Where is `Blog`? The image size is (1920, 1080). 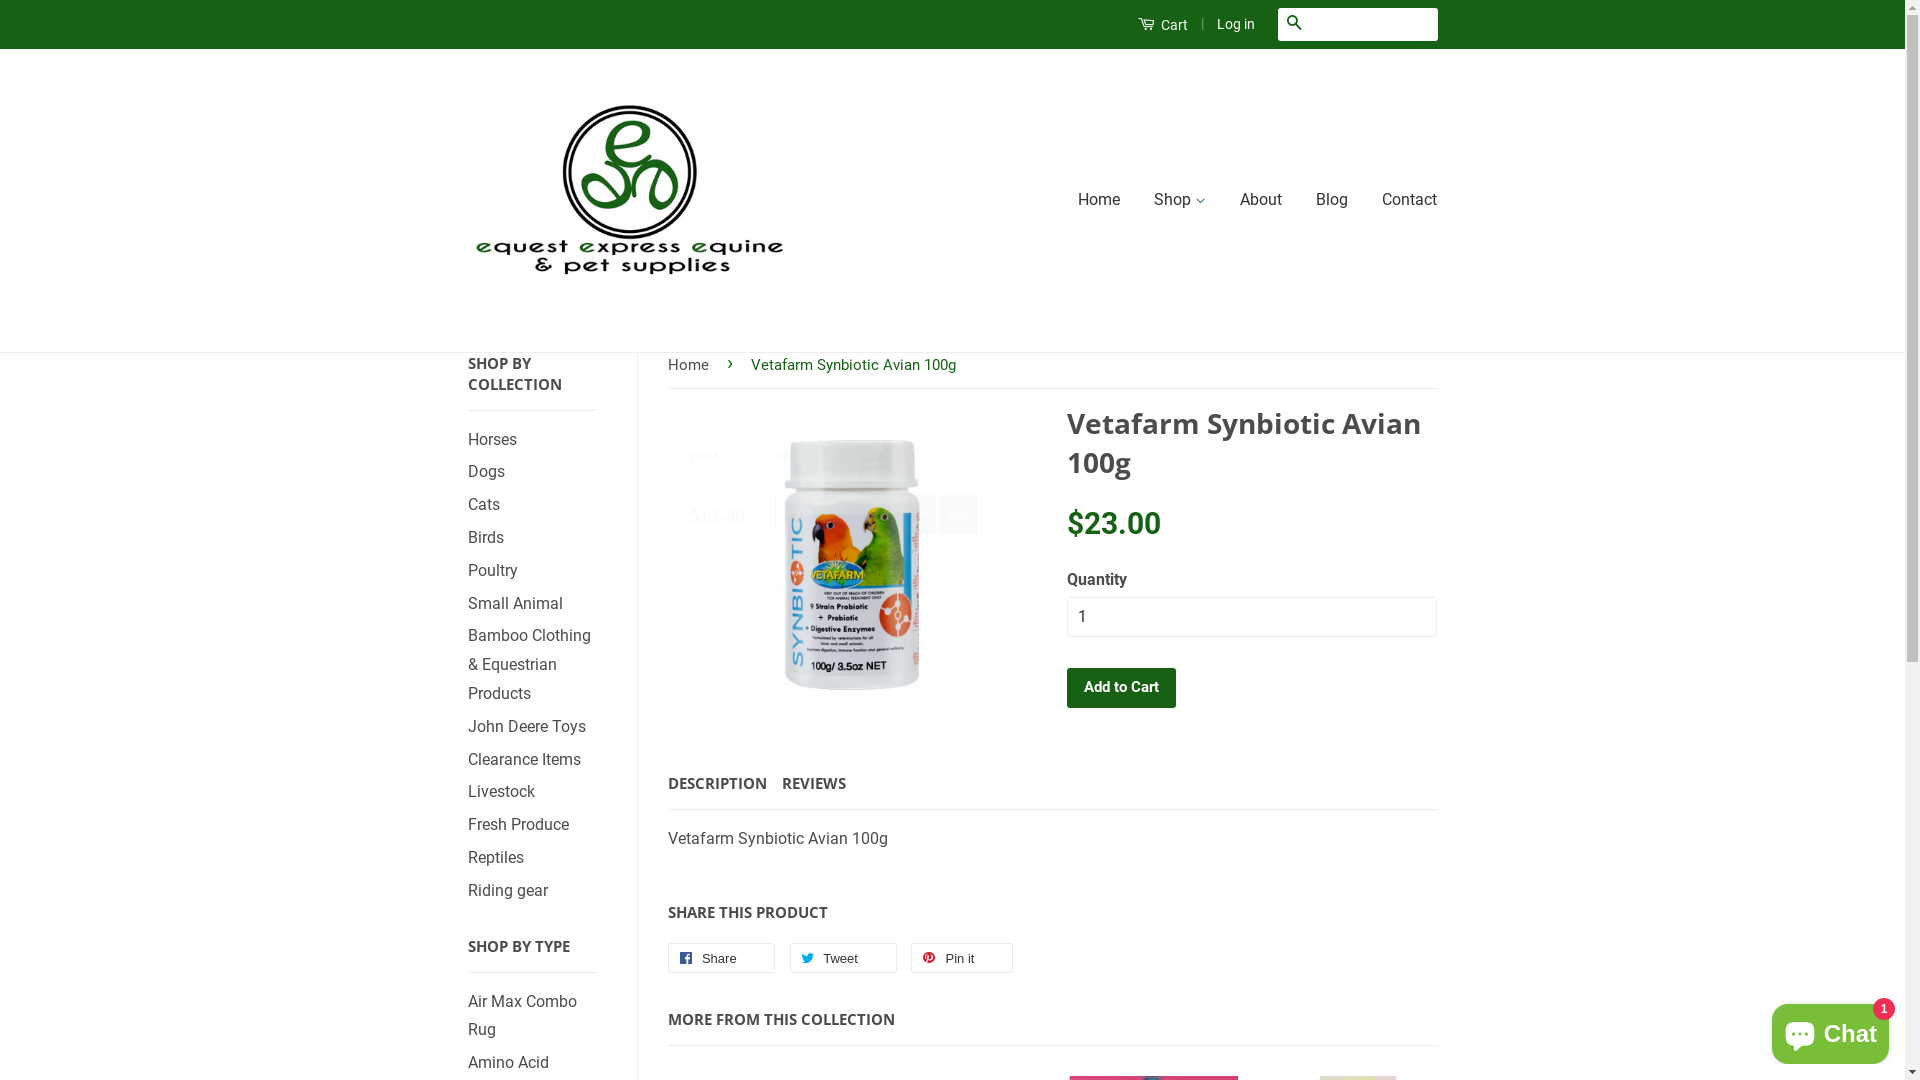 Blog is located at coordinates (1332, 200).